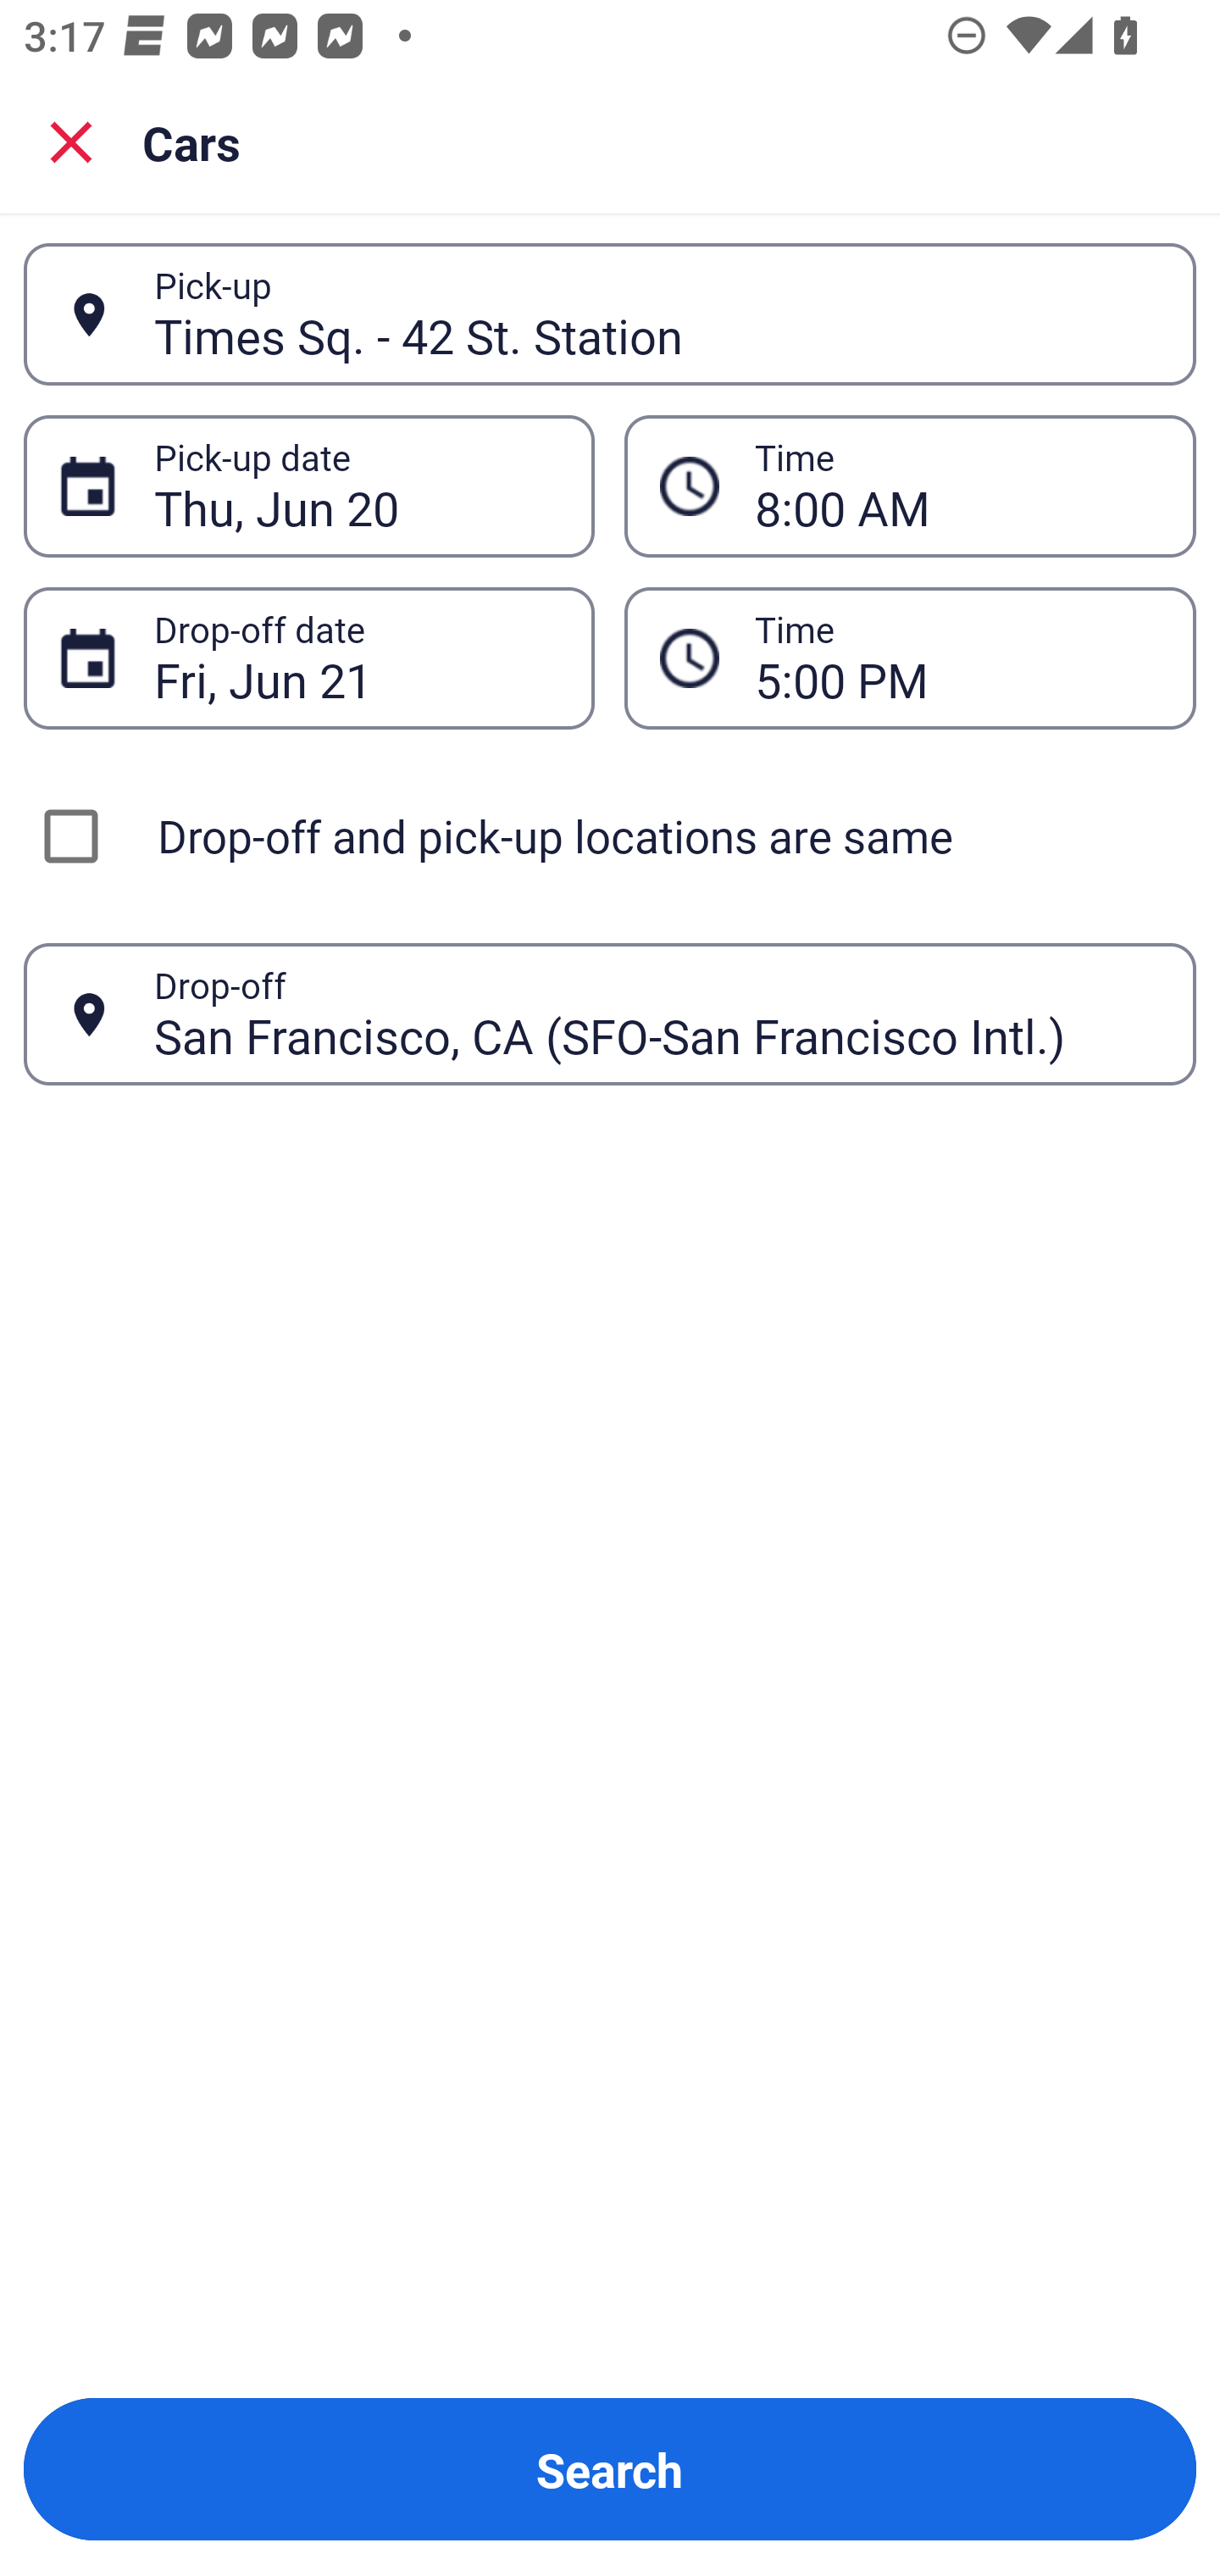  Describe the element at coordinates (910, 485) in the screenshot. I see `8:00 AM` at that location.